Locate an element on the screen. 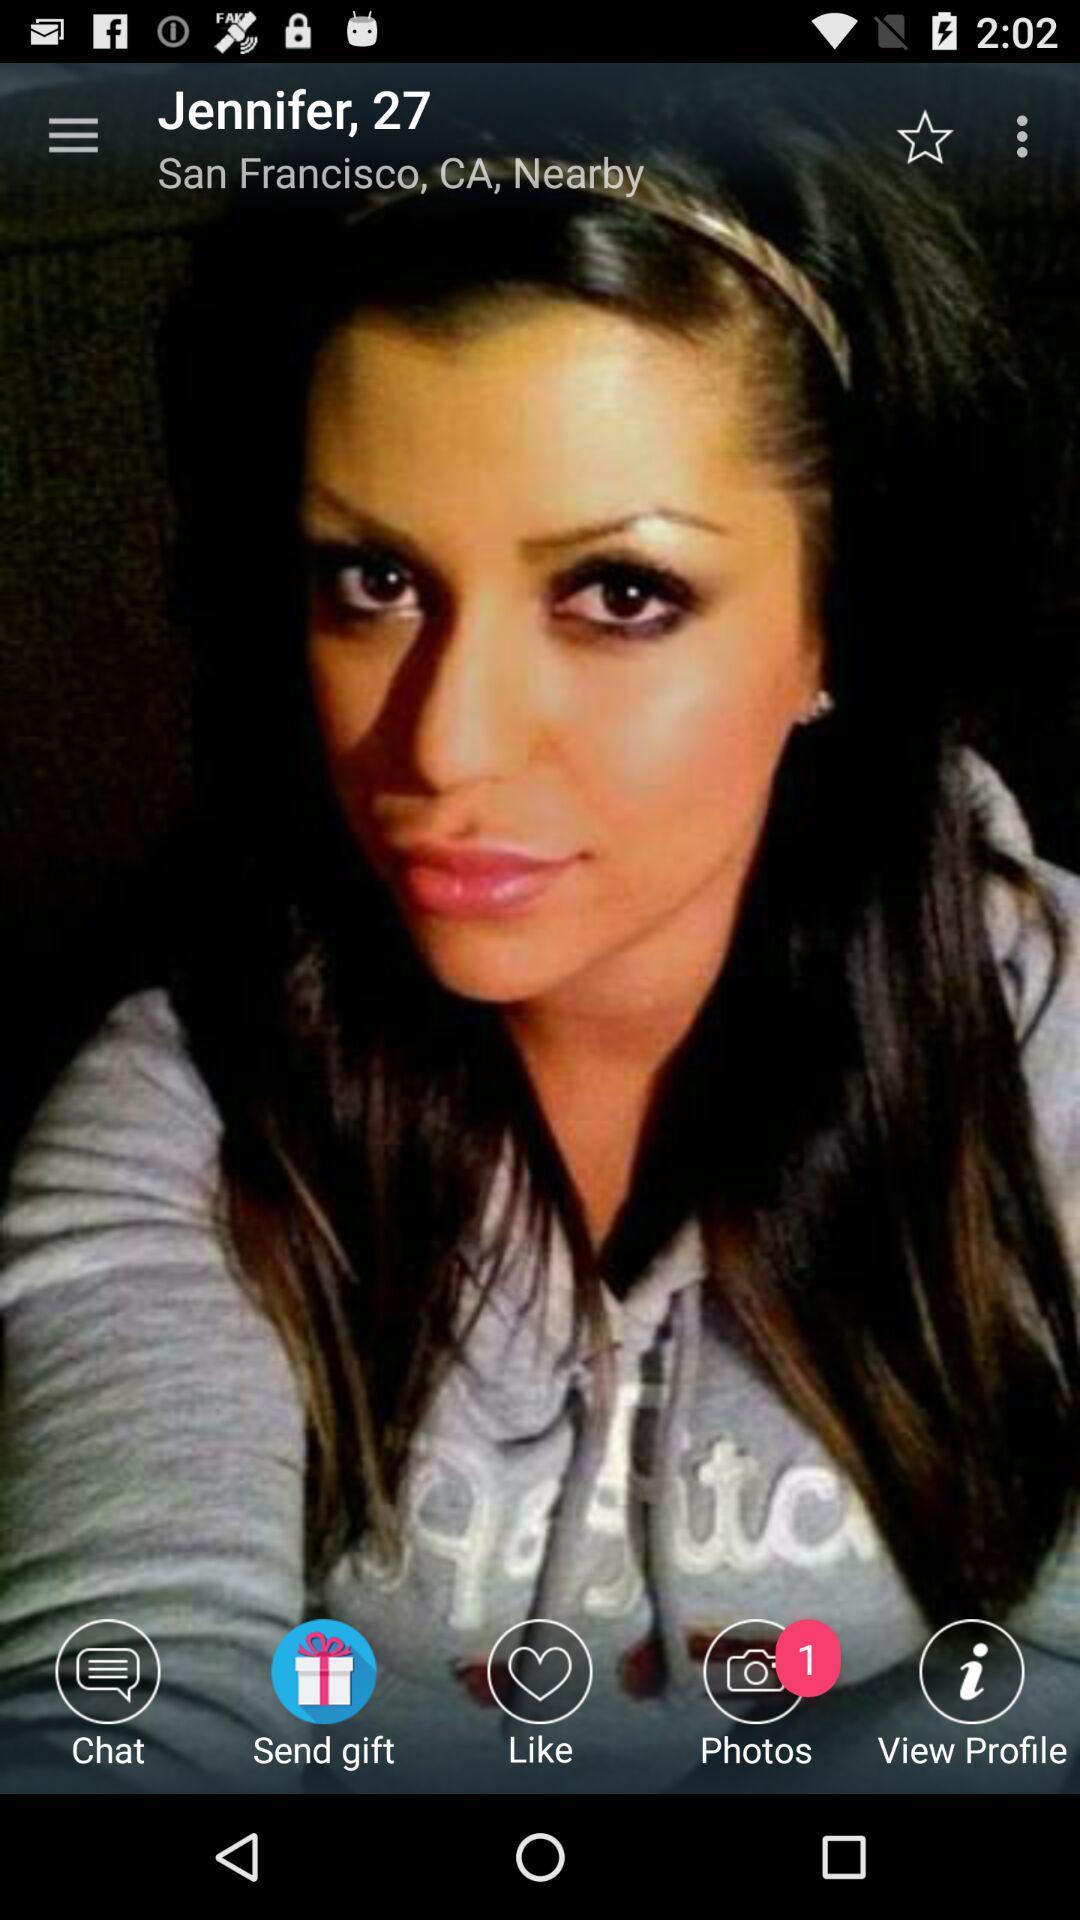 This screenshot has height=1920, width=1080. click the item at the bottom is located at coordinates (540, 1706).